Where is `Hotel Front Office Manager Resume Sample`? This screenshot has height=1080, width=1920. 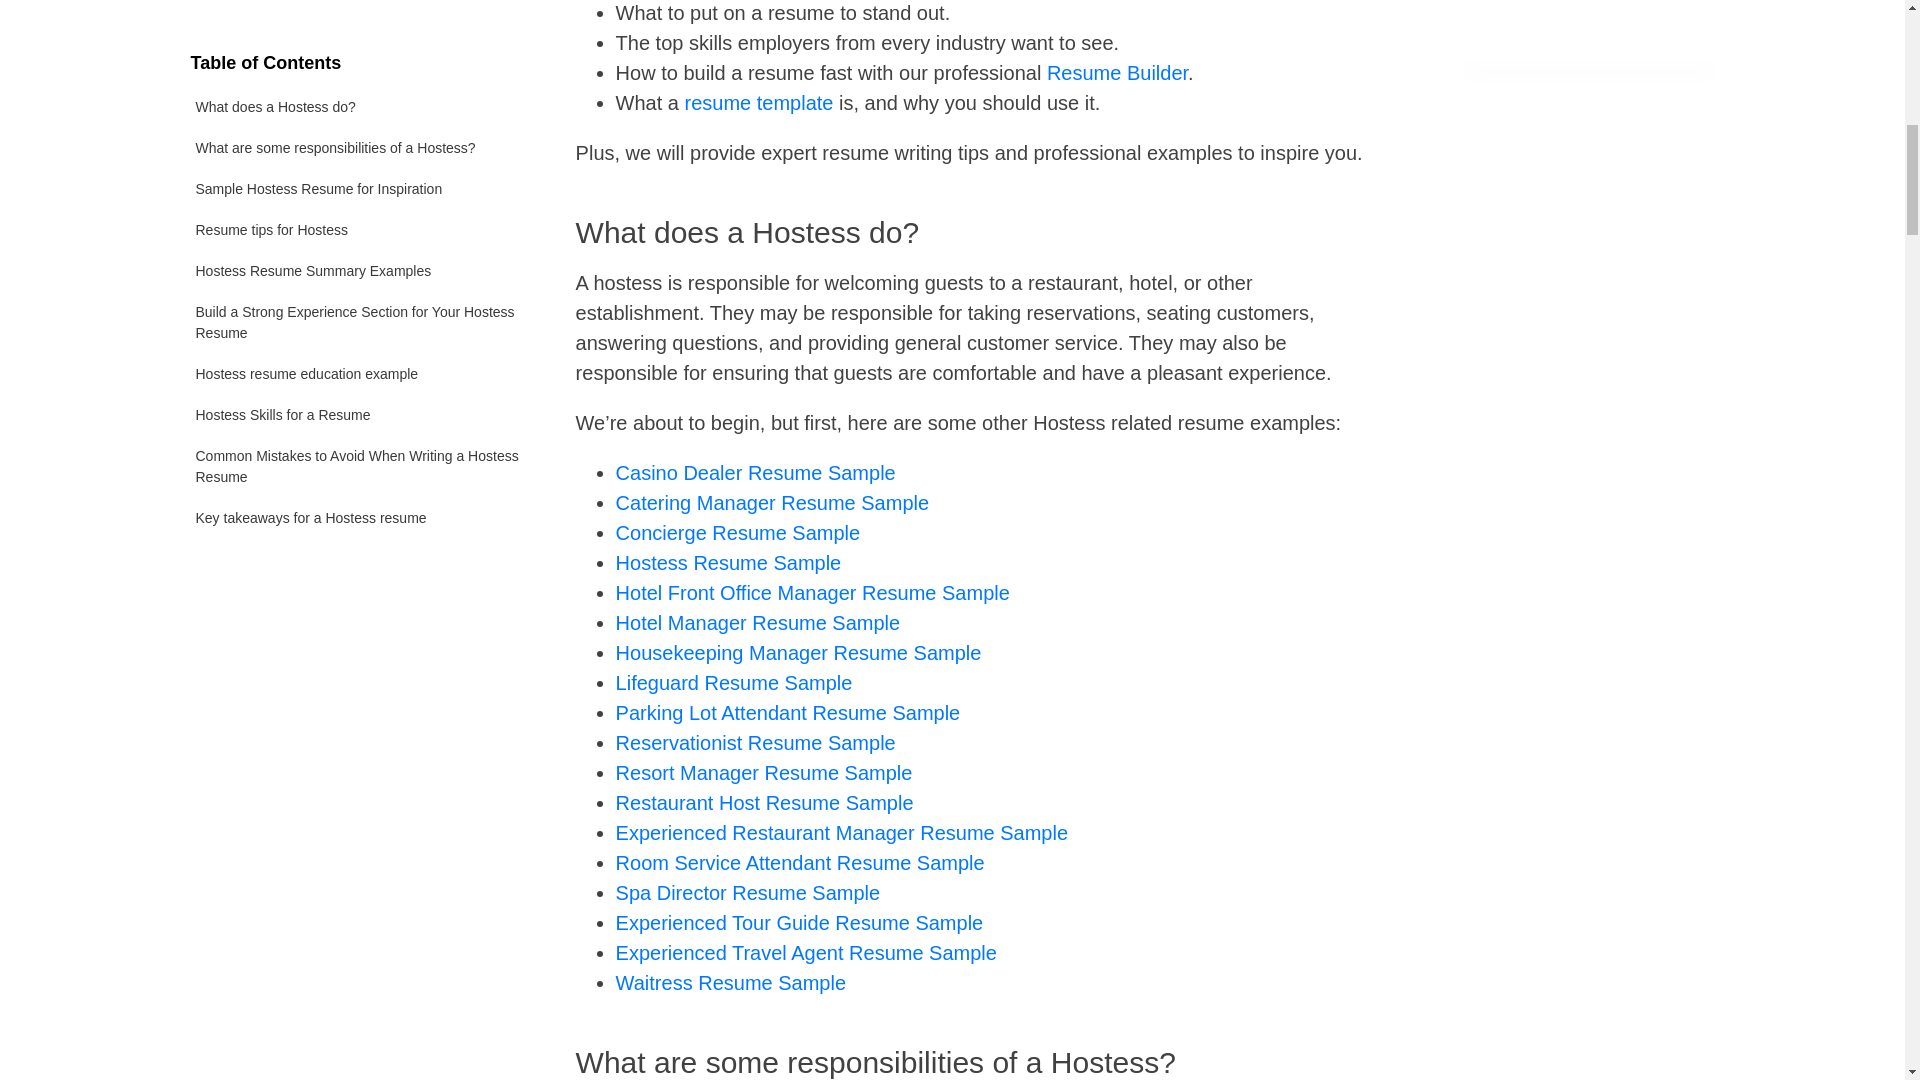 Hotel Front Office Manager Resume Sample is located at coordinates (812, 592).